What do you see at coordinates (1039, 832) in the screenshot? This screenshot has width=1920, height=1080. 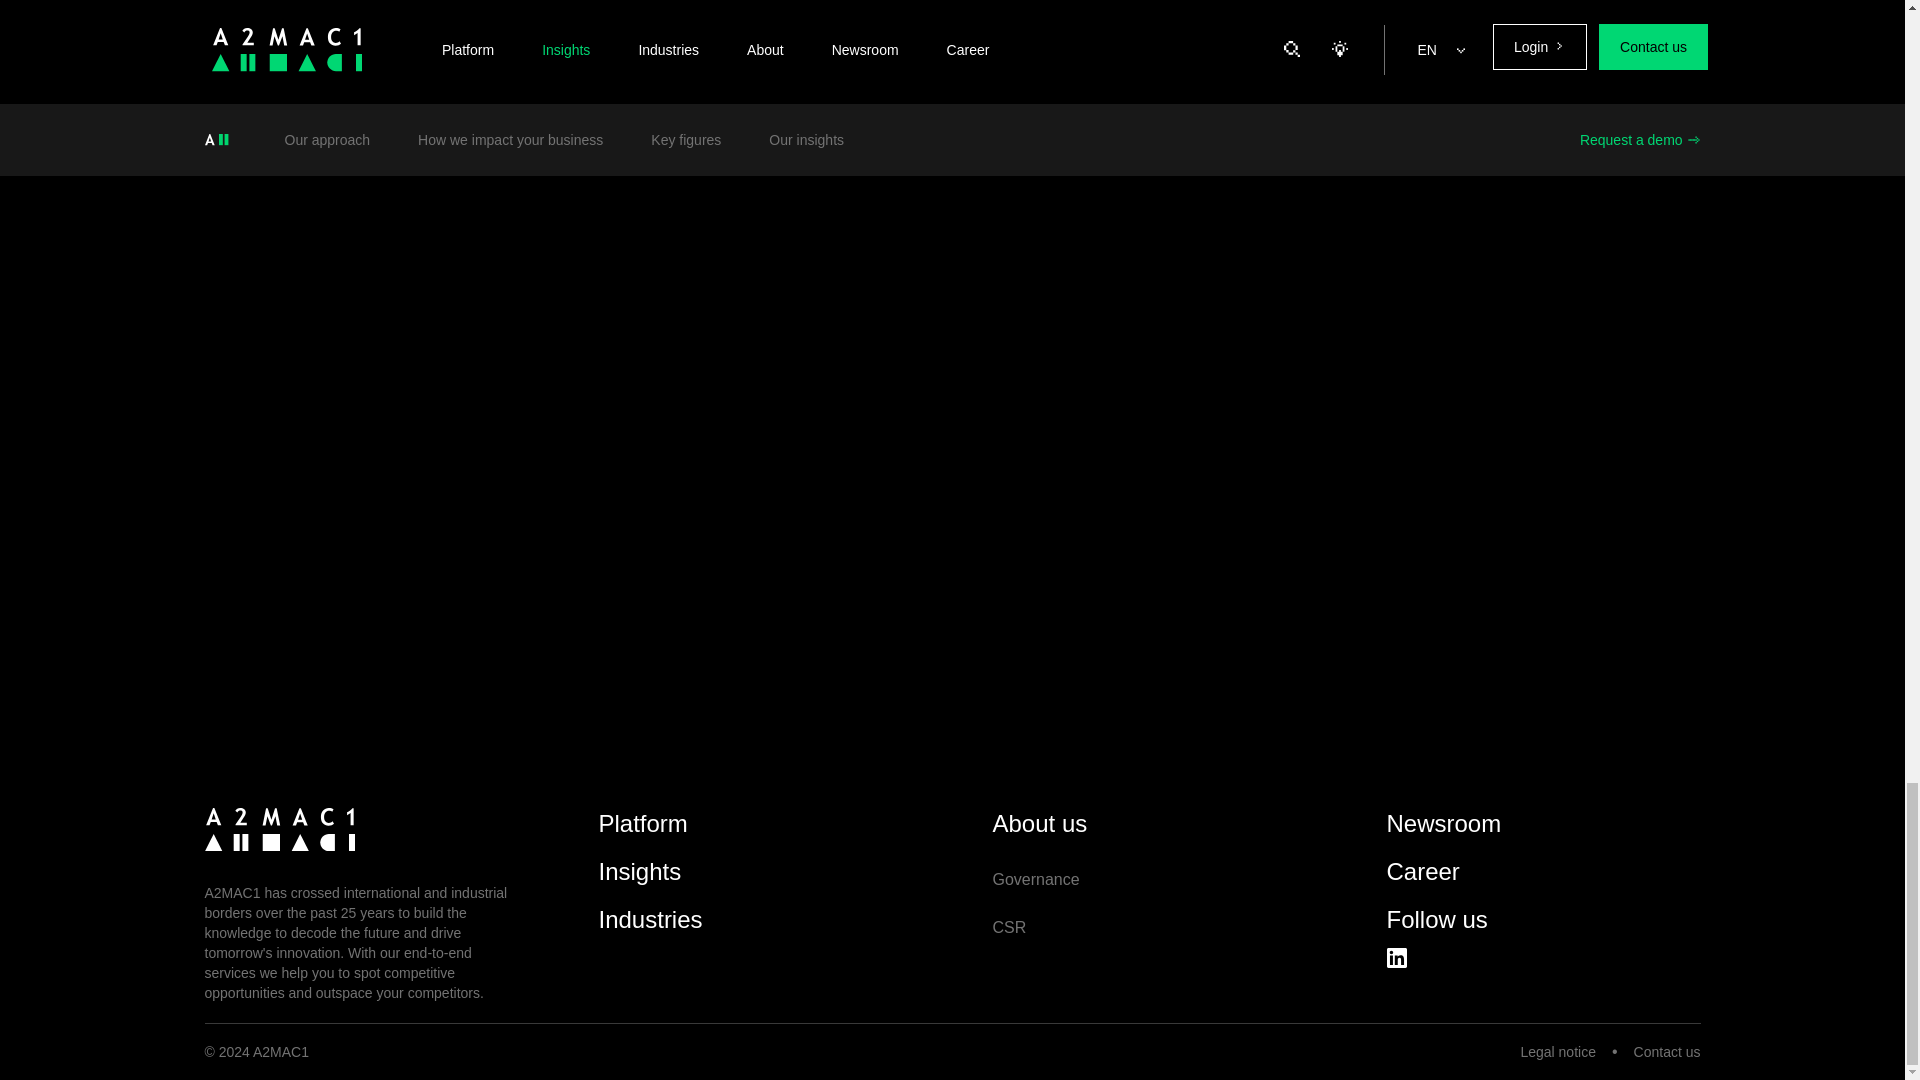 I see `About us` at bounding box center [1039, 832].